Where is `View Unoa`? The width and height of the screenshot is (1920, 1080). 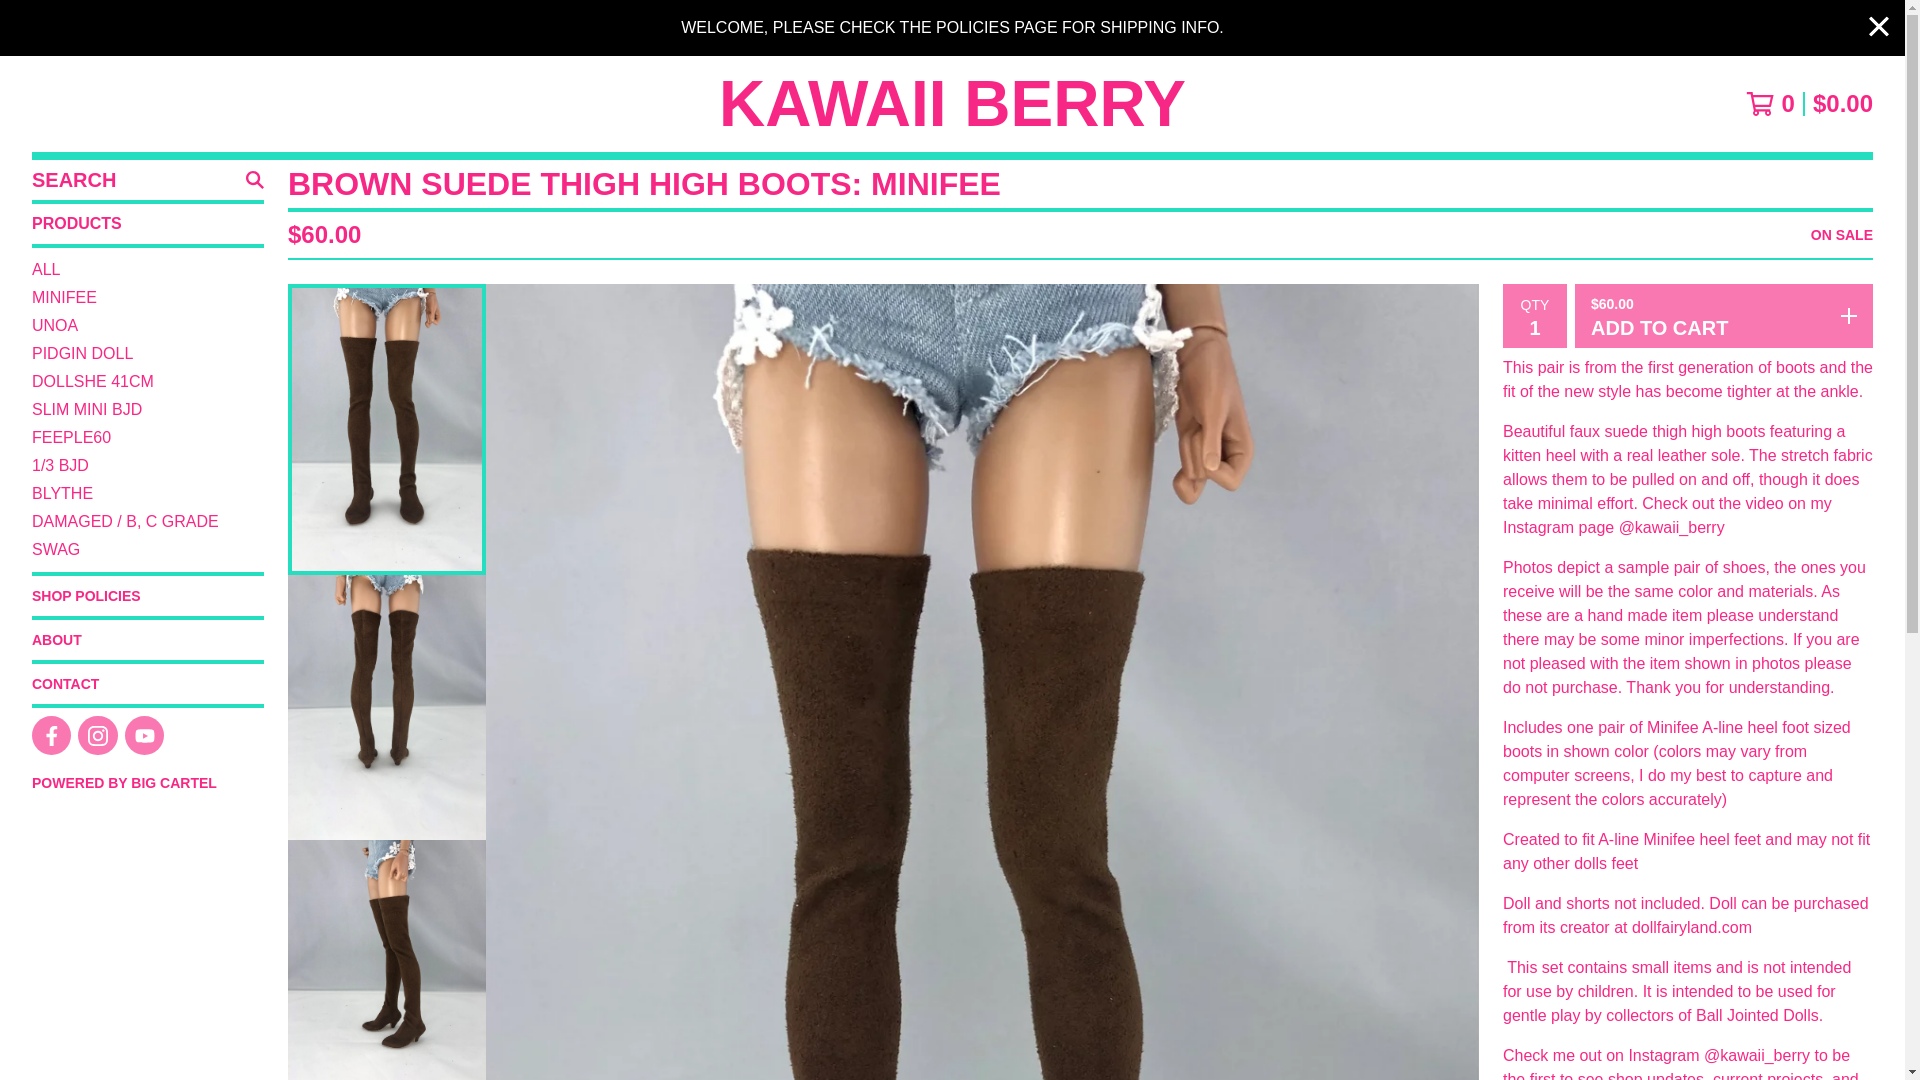
View Unoa is located at coordinates (148, 326).